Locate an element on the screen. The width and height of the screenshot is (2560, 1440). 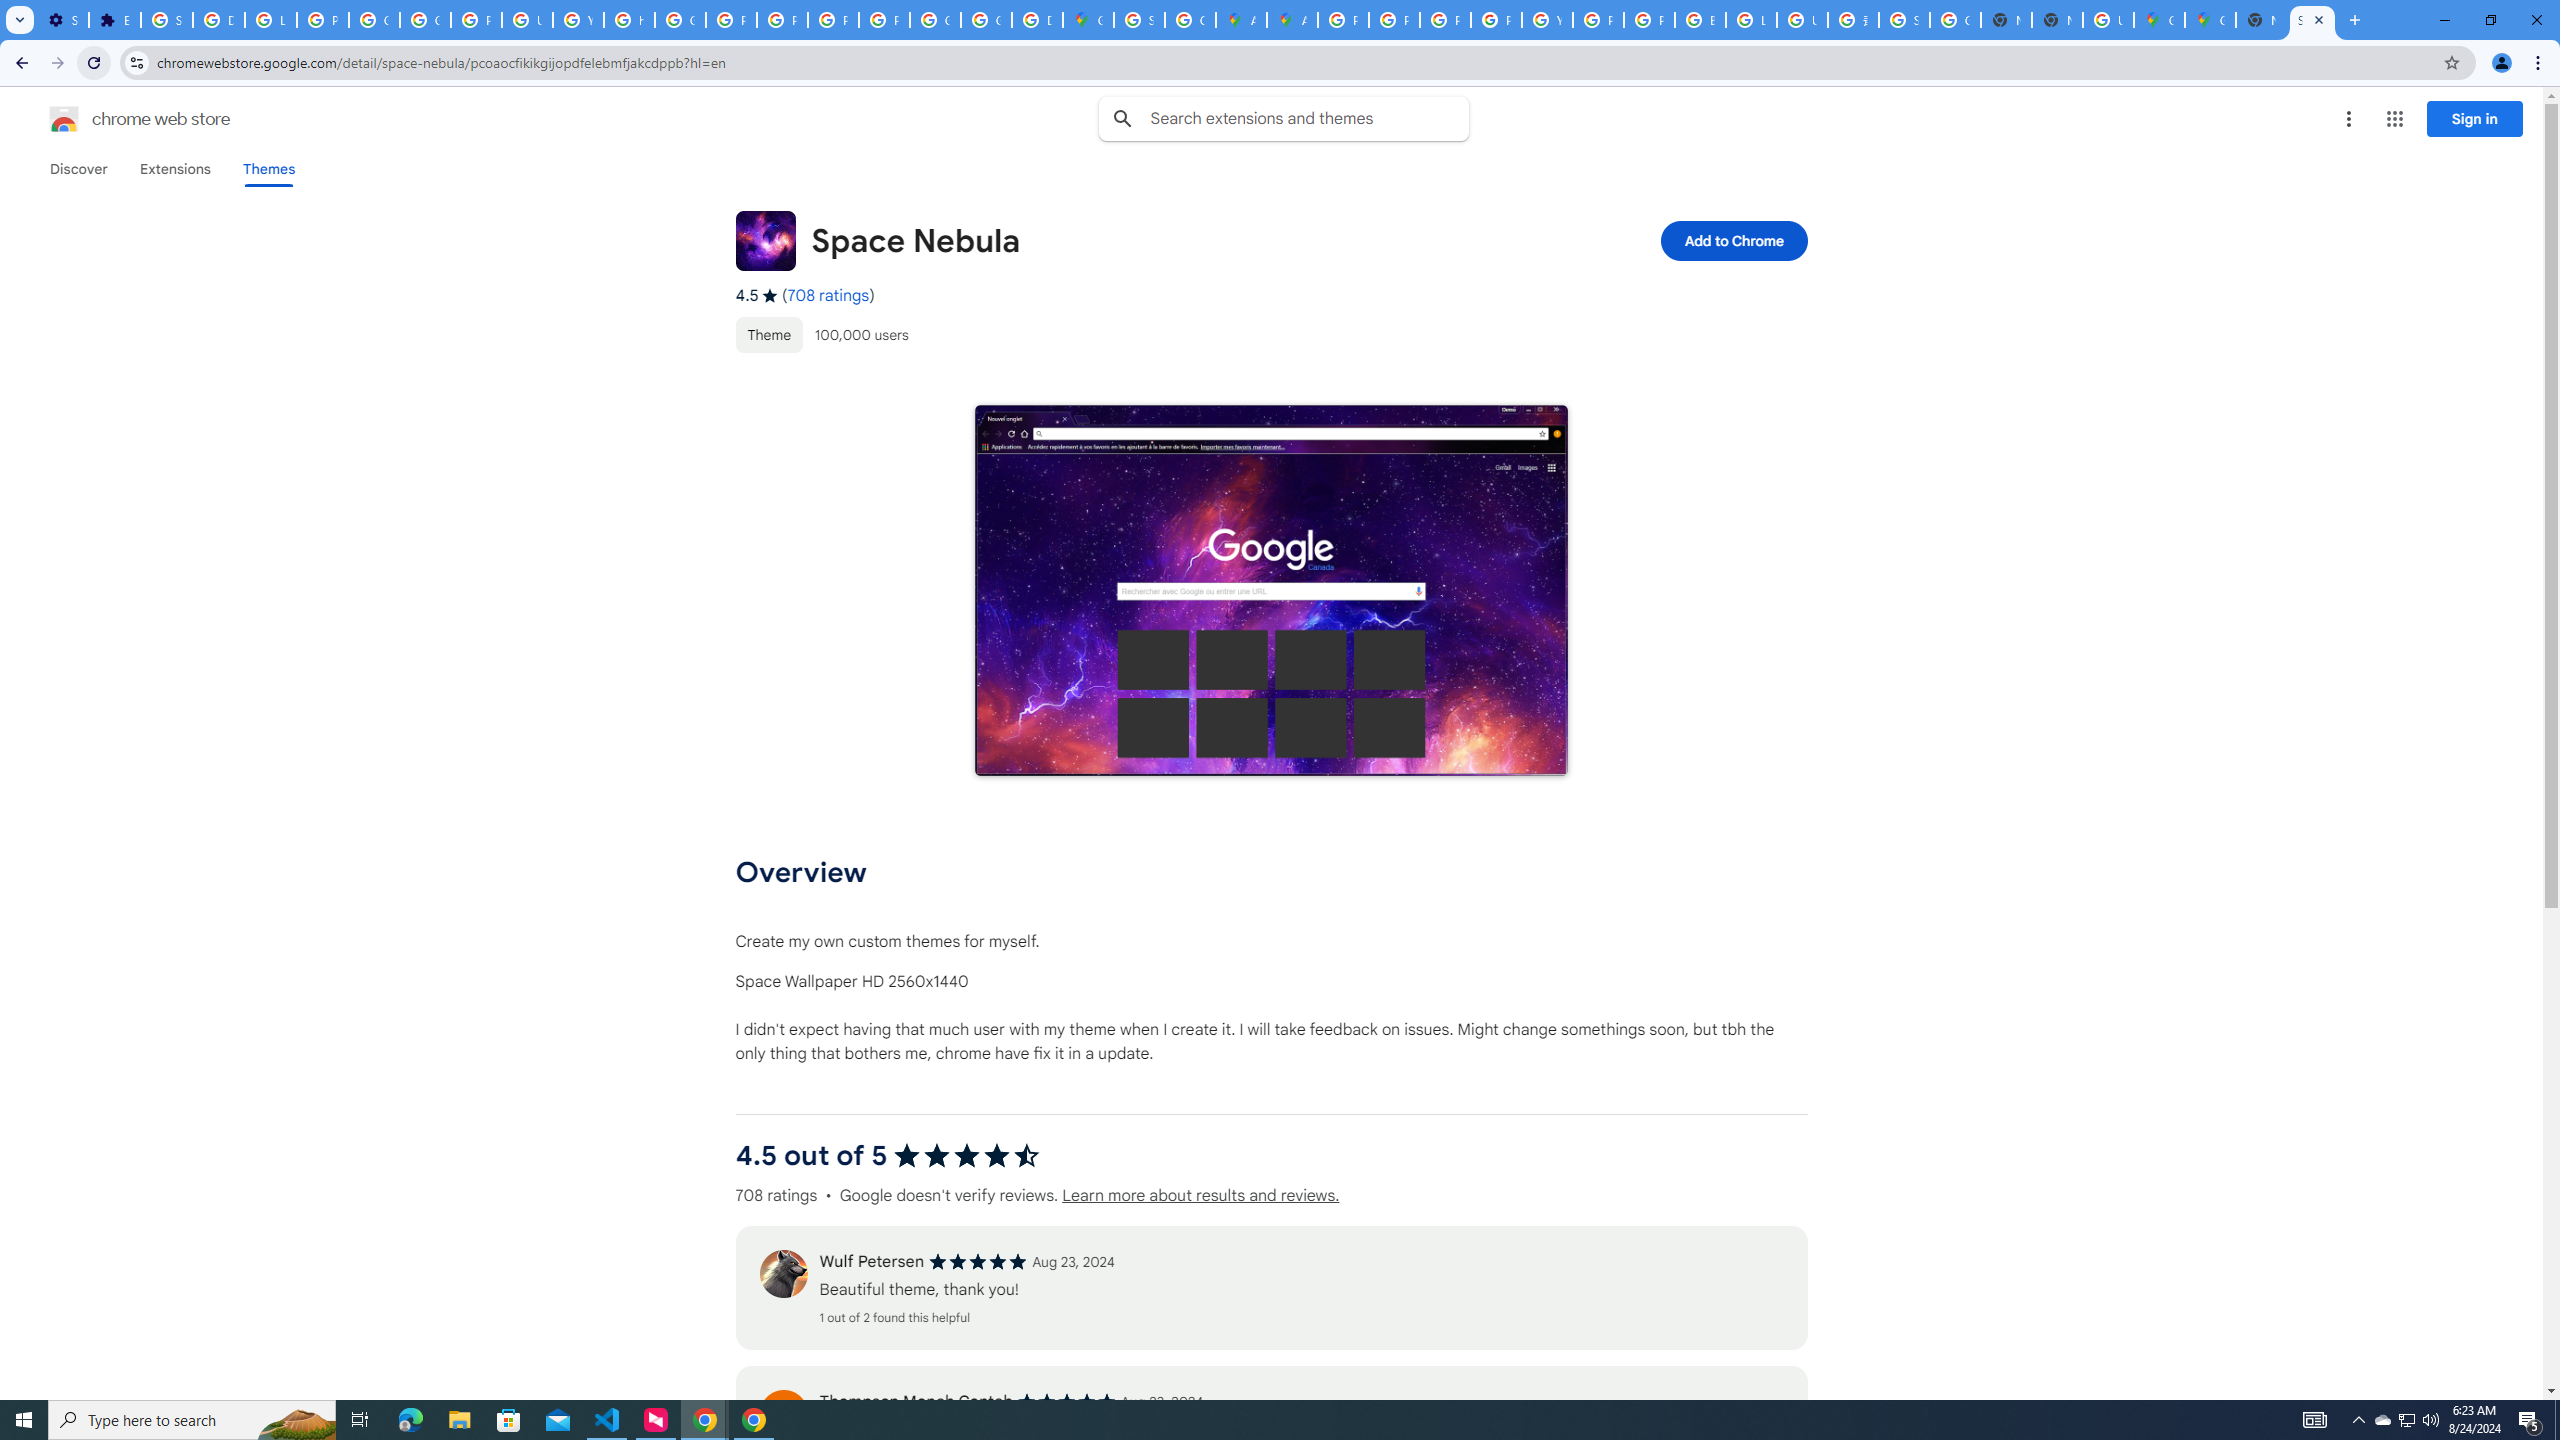
Create your Google Account is located at coordinates (1192, 20).